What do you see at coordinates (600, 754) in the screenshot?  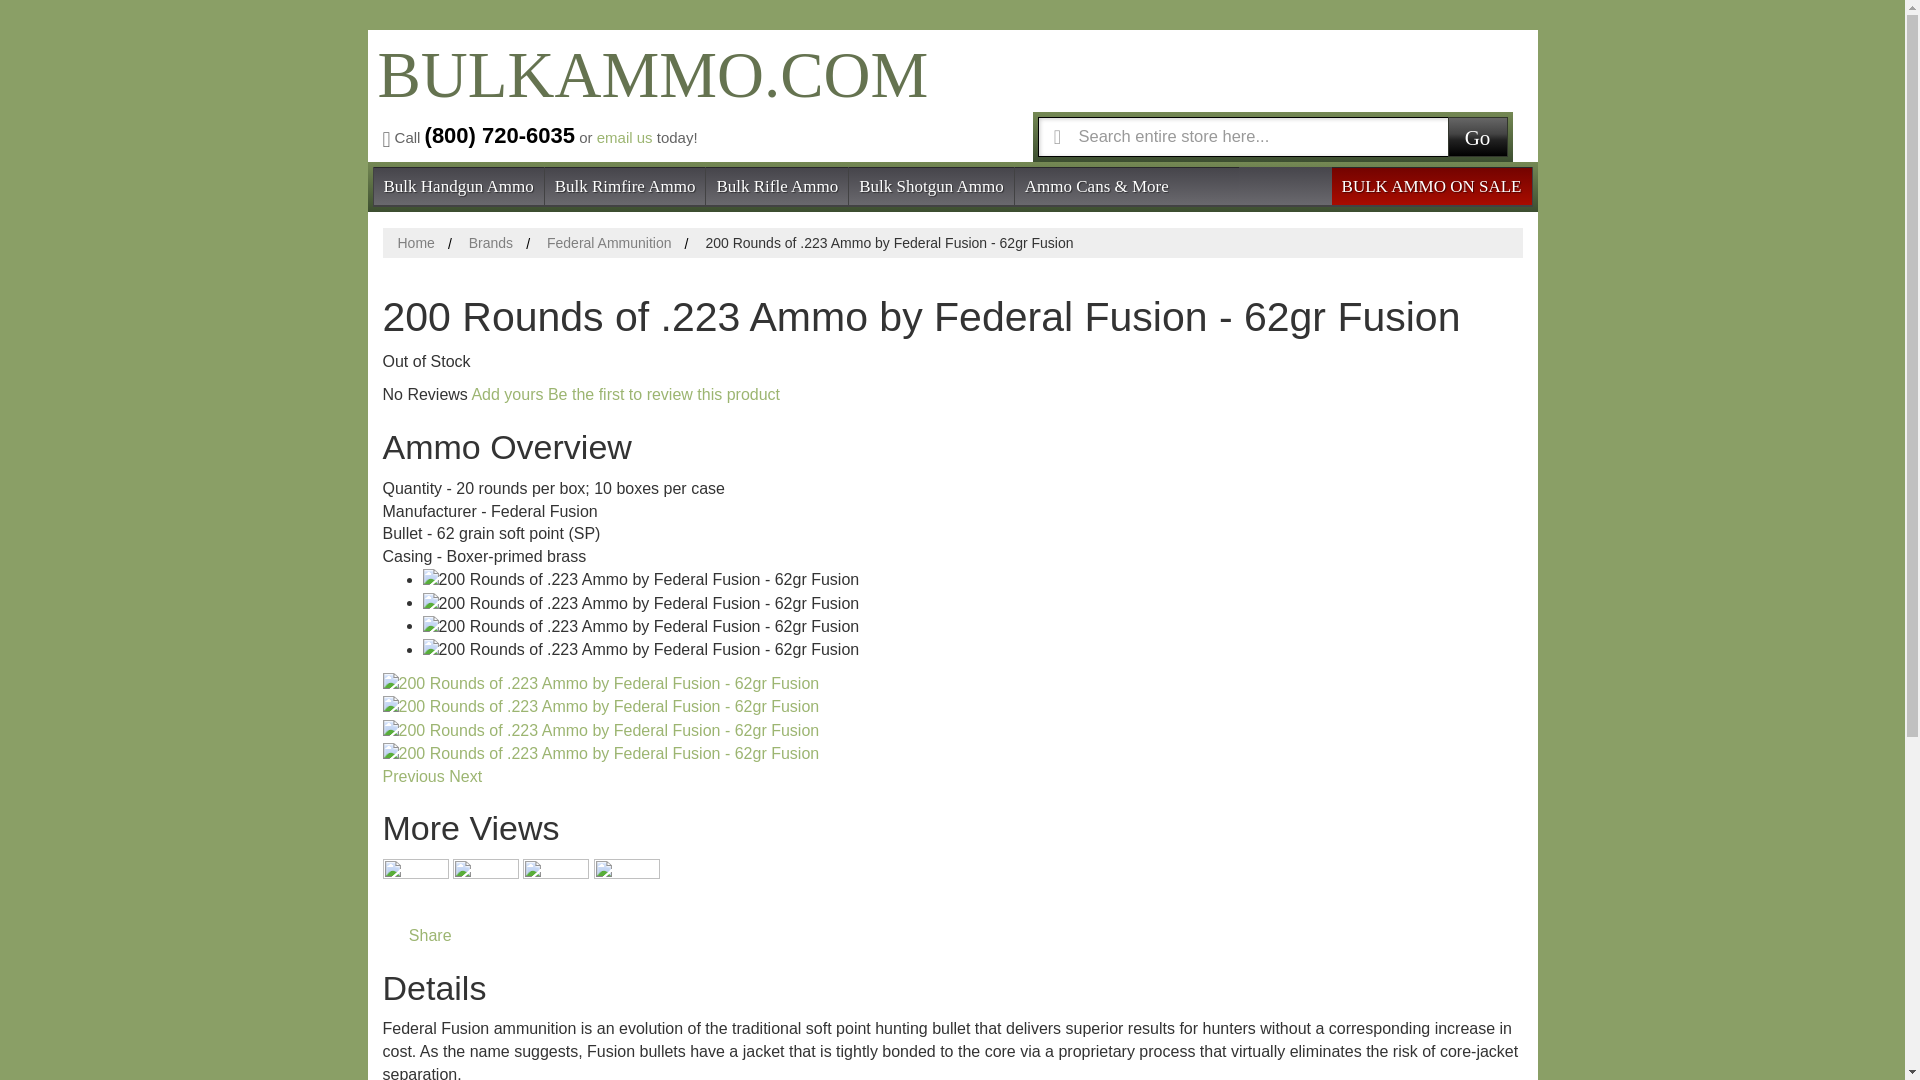 I see `200 Rounds of .223 Ammo by Federal Fusion - 62gr Fusion` at bounding box center [600, 754].